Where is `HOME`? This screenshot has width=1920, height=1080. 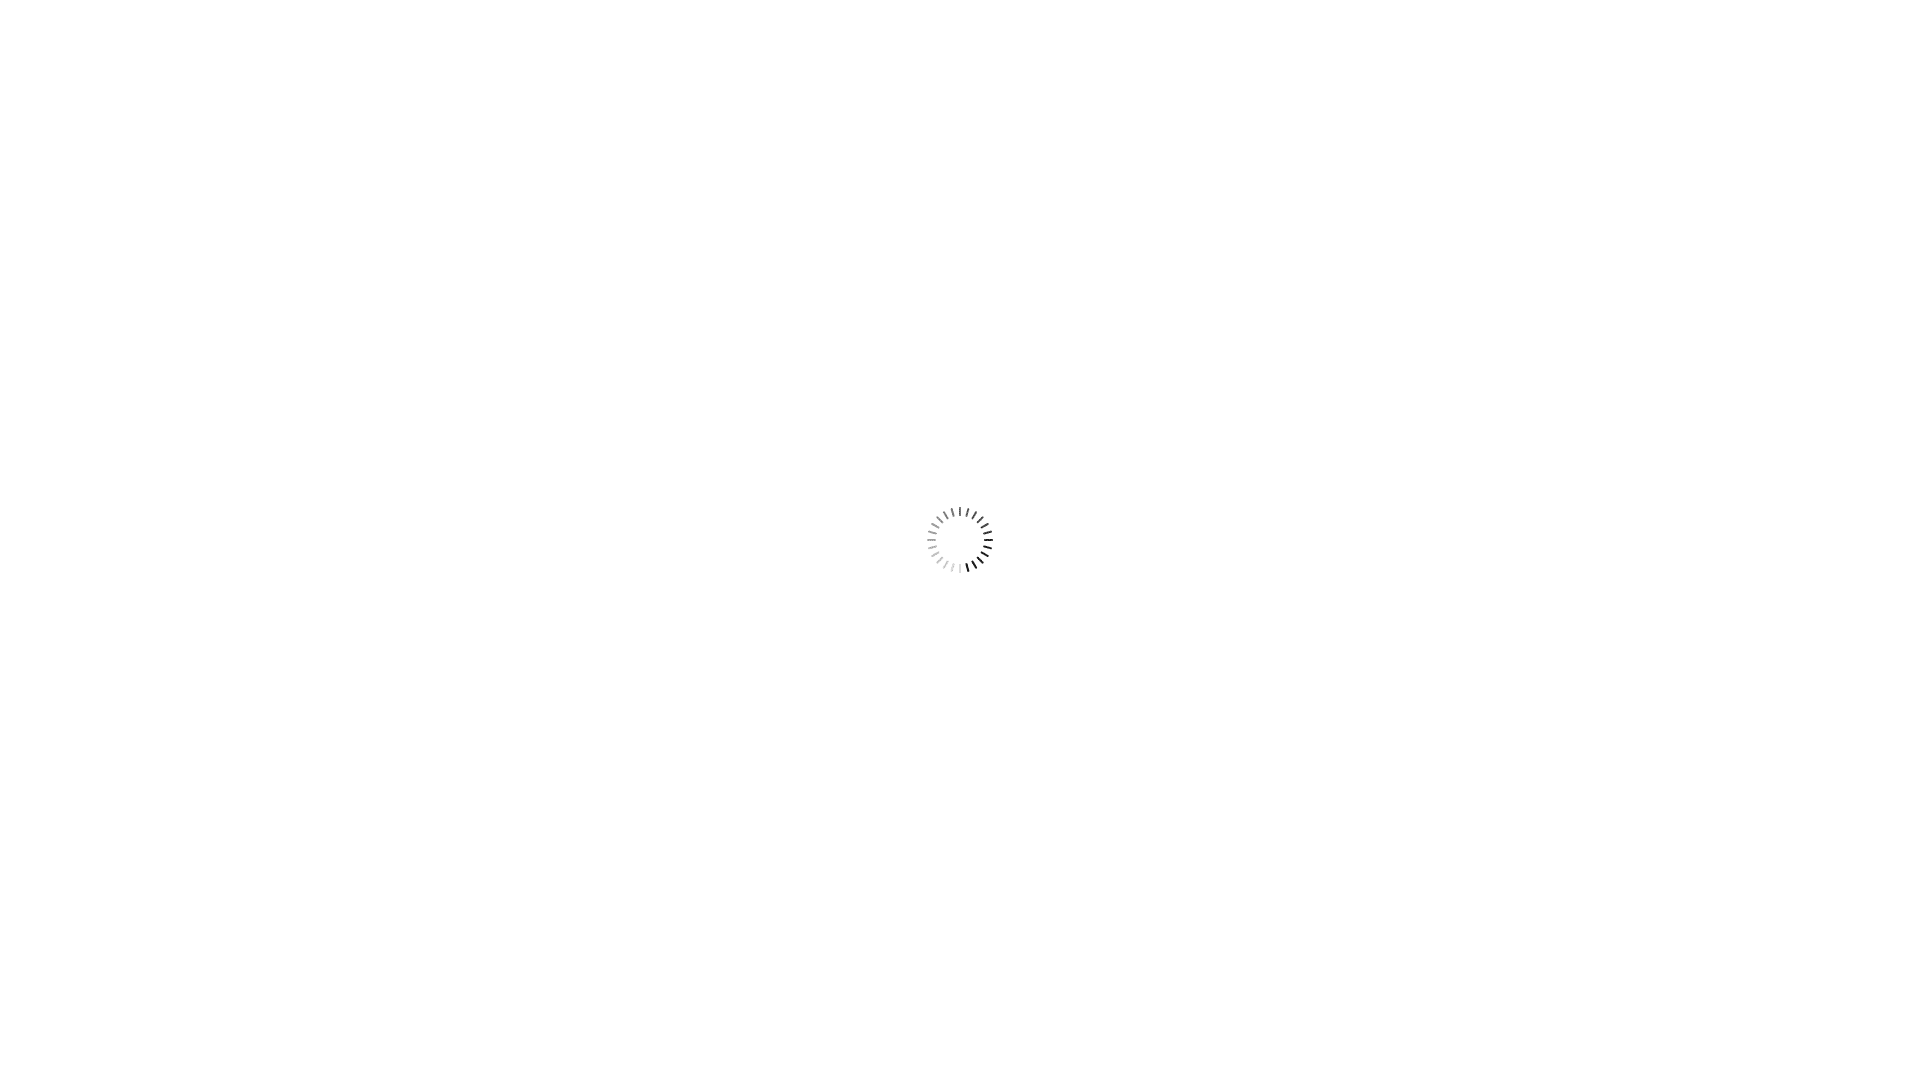
HOME is located at coordinates (620, 12).